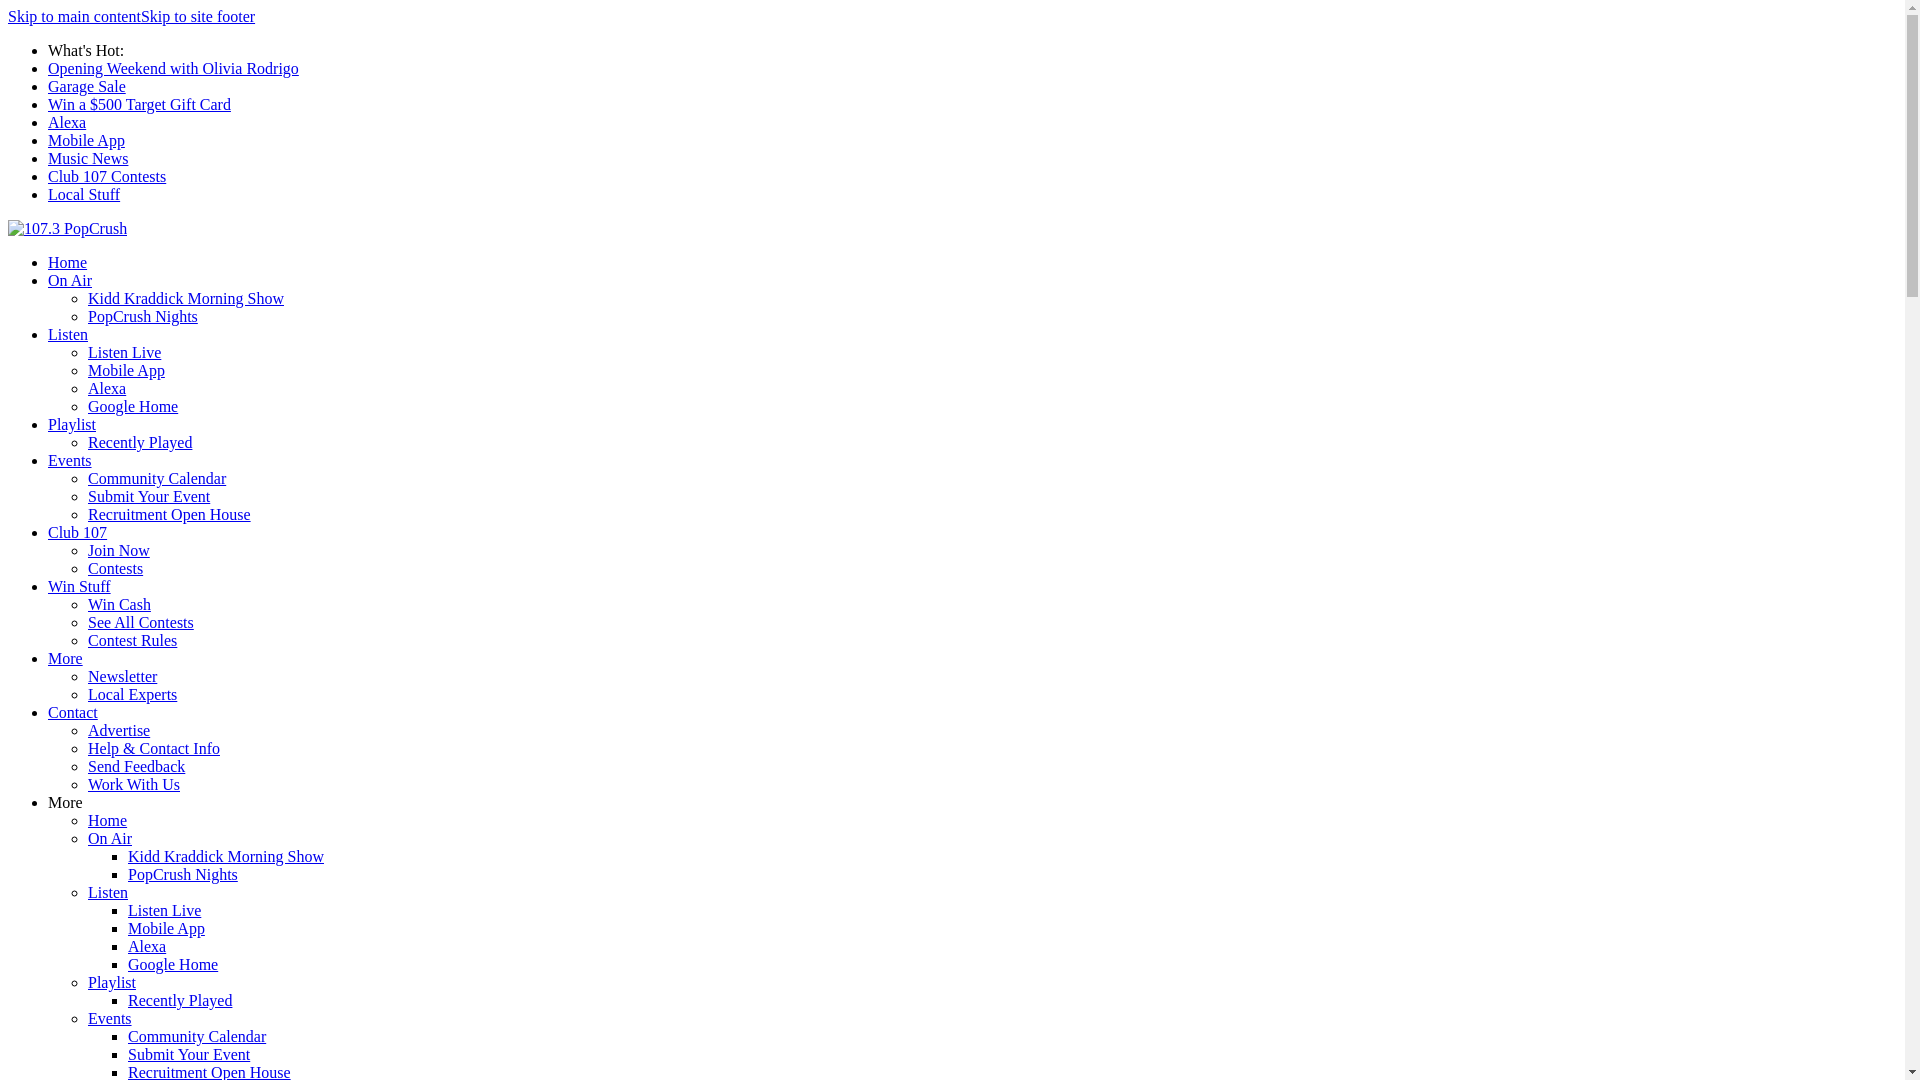 The height and width of the screenshot is (1080, 1920). I want to click on Club 107, so click(78, 532).